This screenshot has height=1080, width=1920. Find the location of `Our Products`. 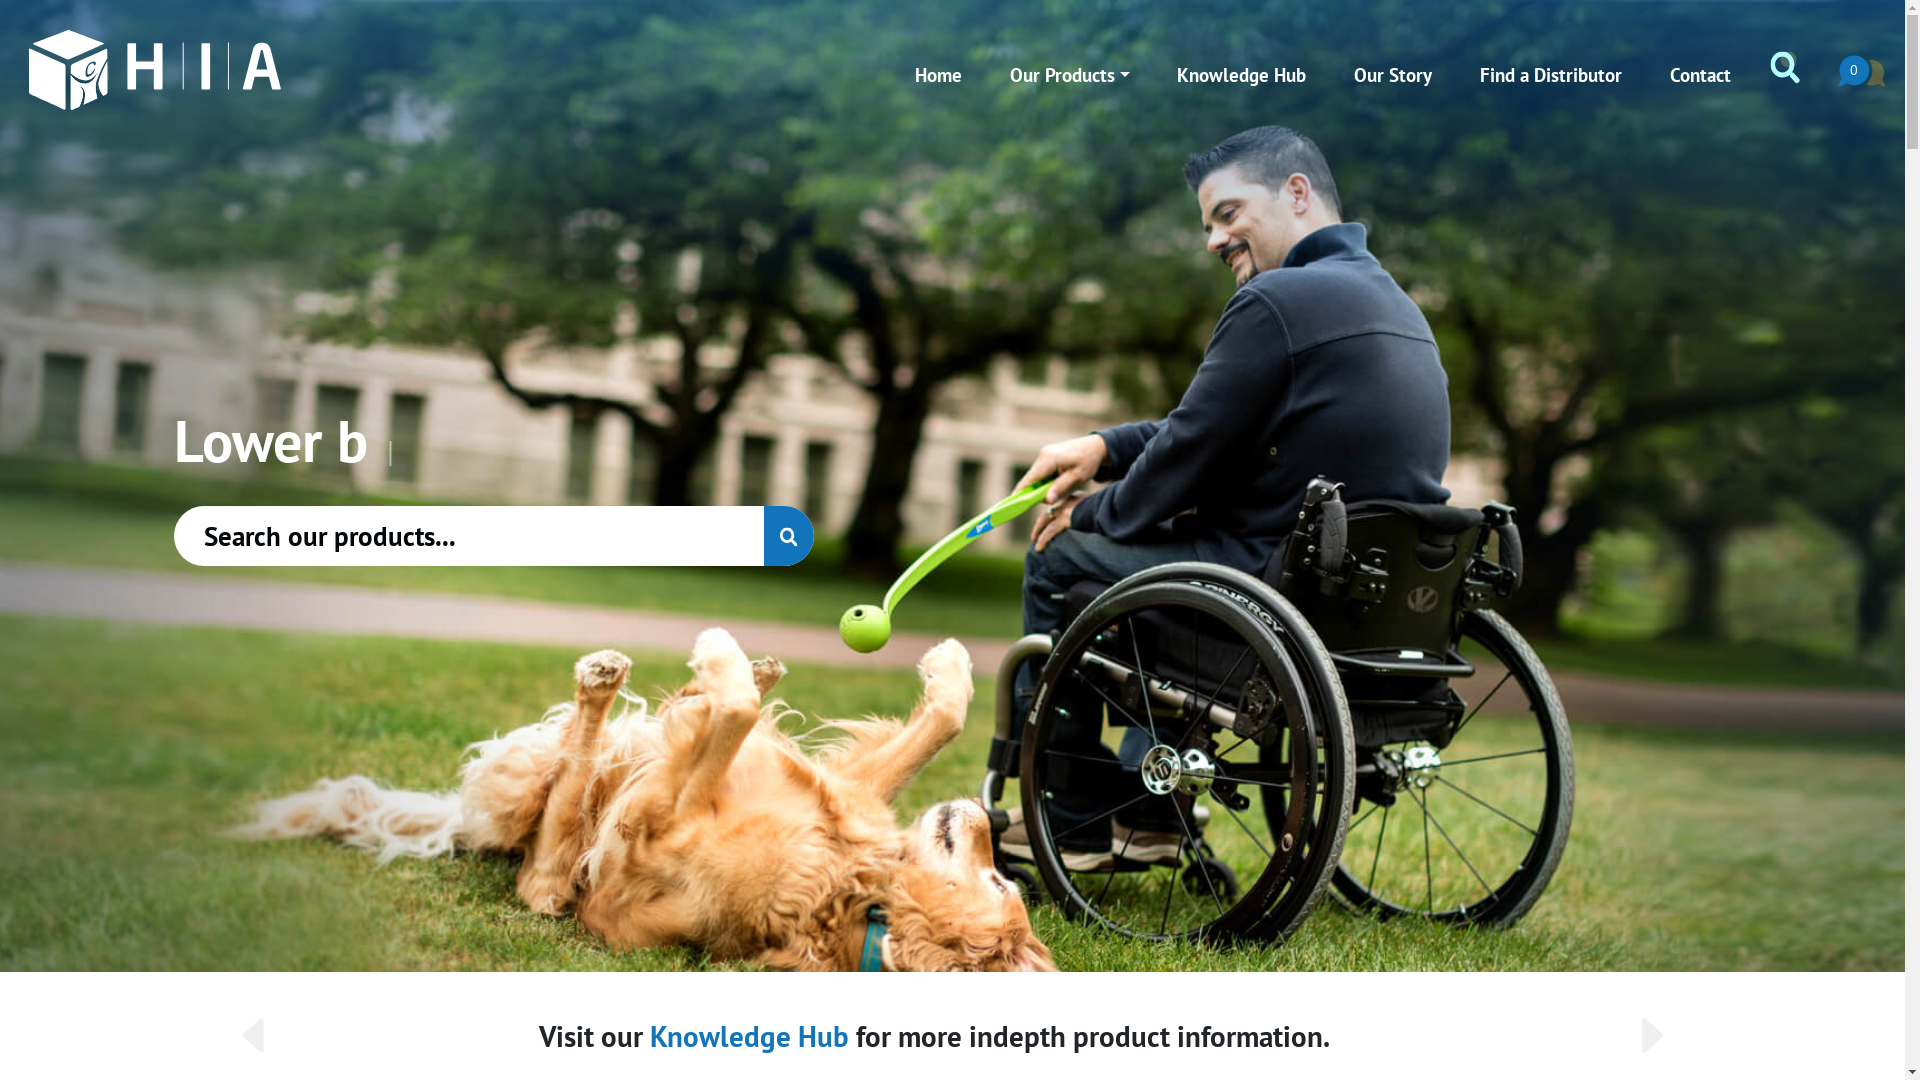

Our Products is located at coordinates (1070, 75).